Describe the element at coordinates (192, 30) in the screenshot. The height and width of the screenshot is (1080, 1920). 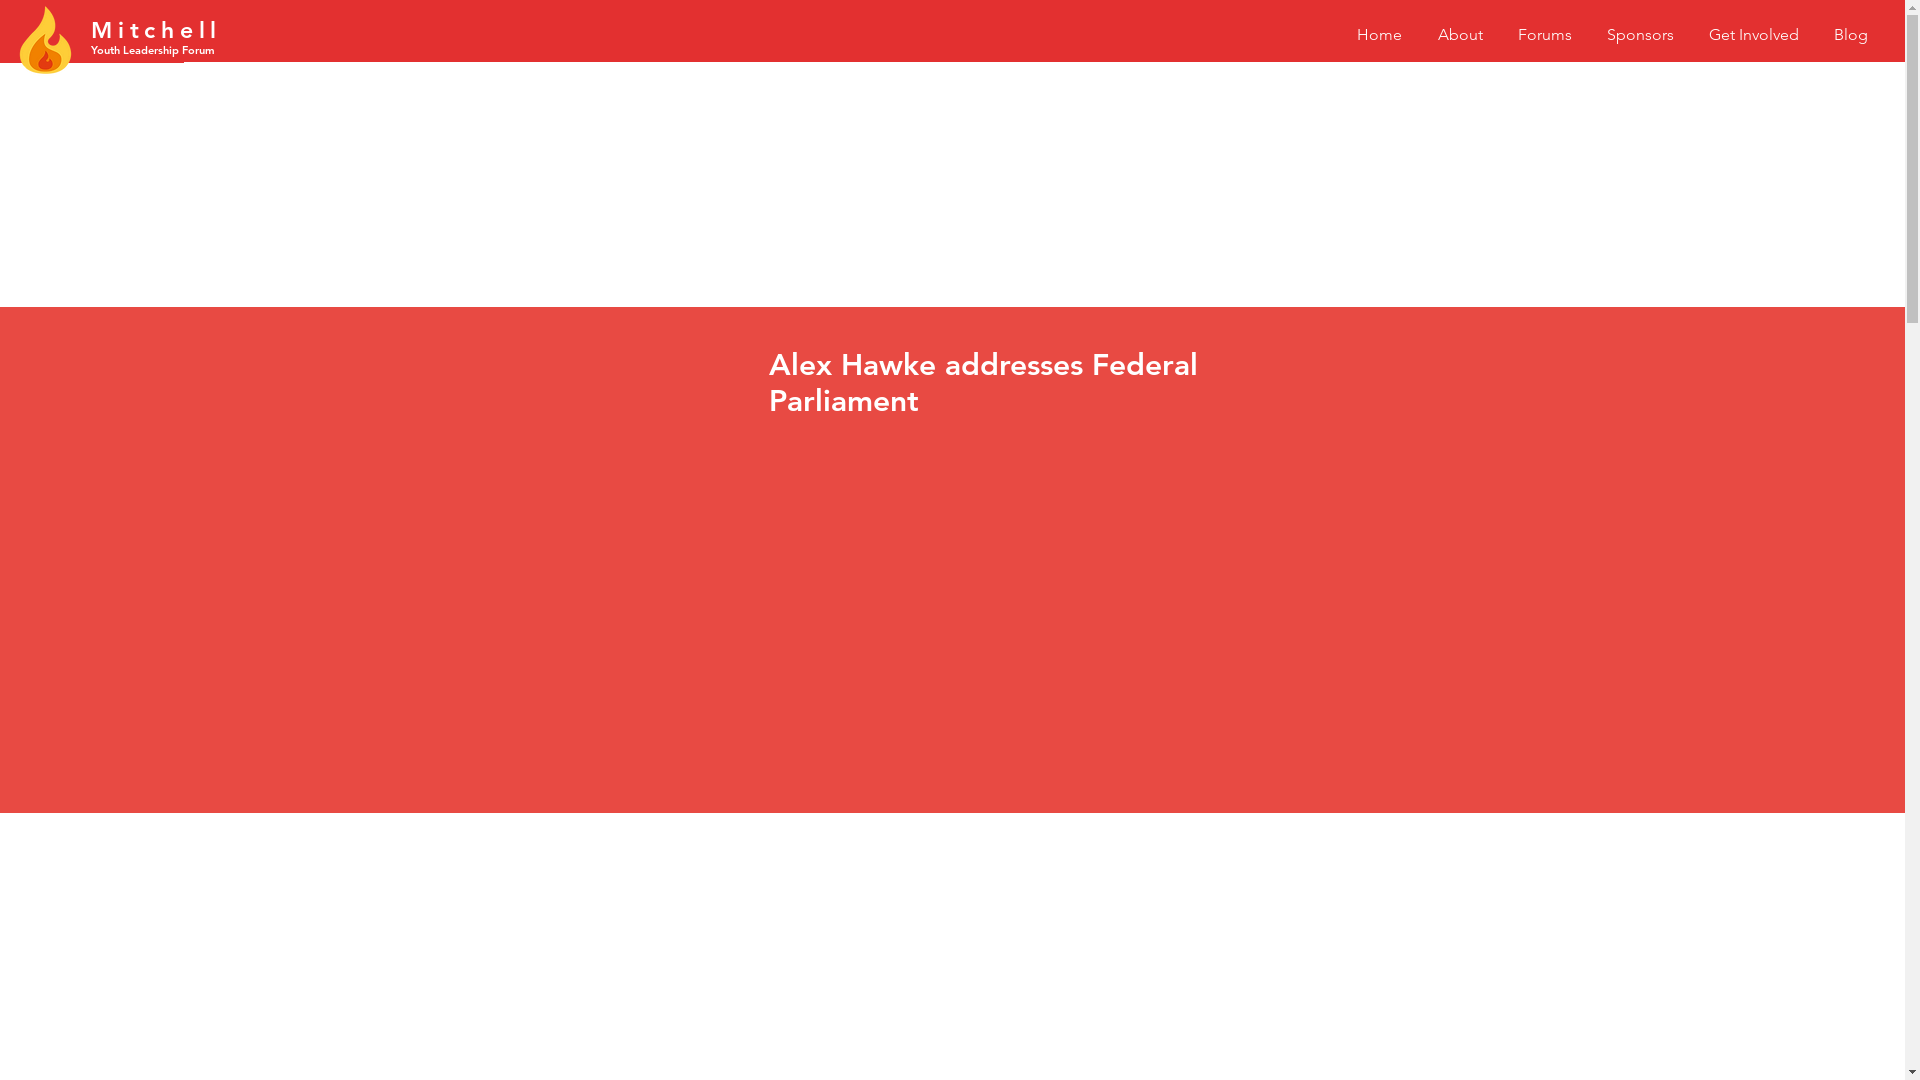
I see `hell` at that location.